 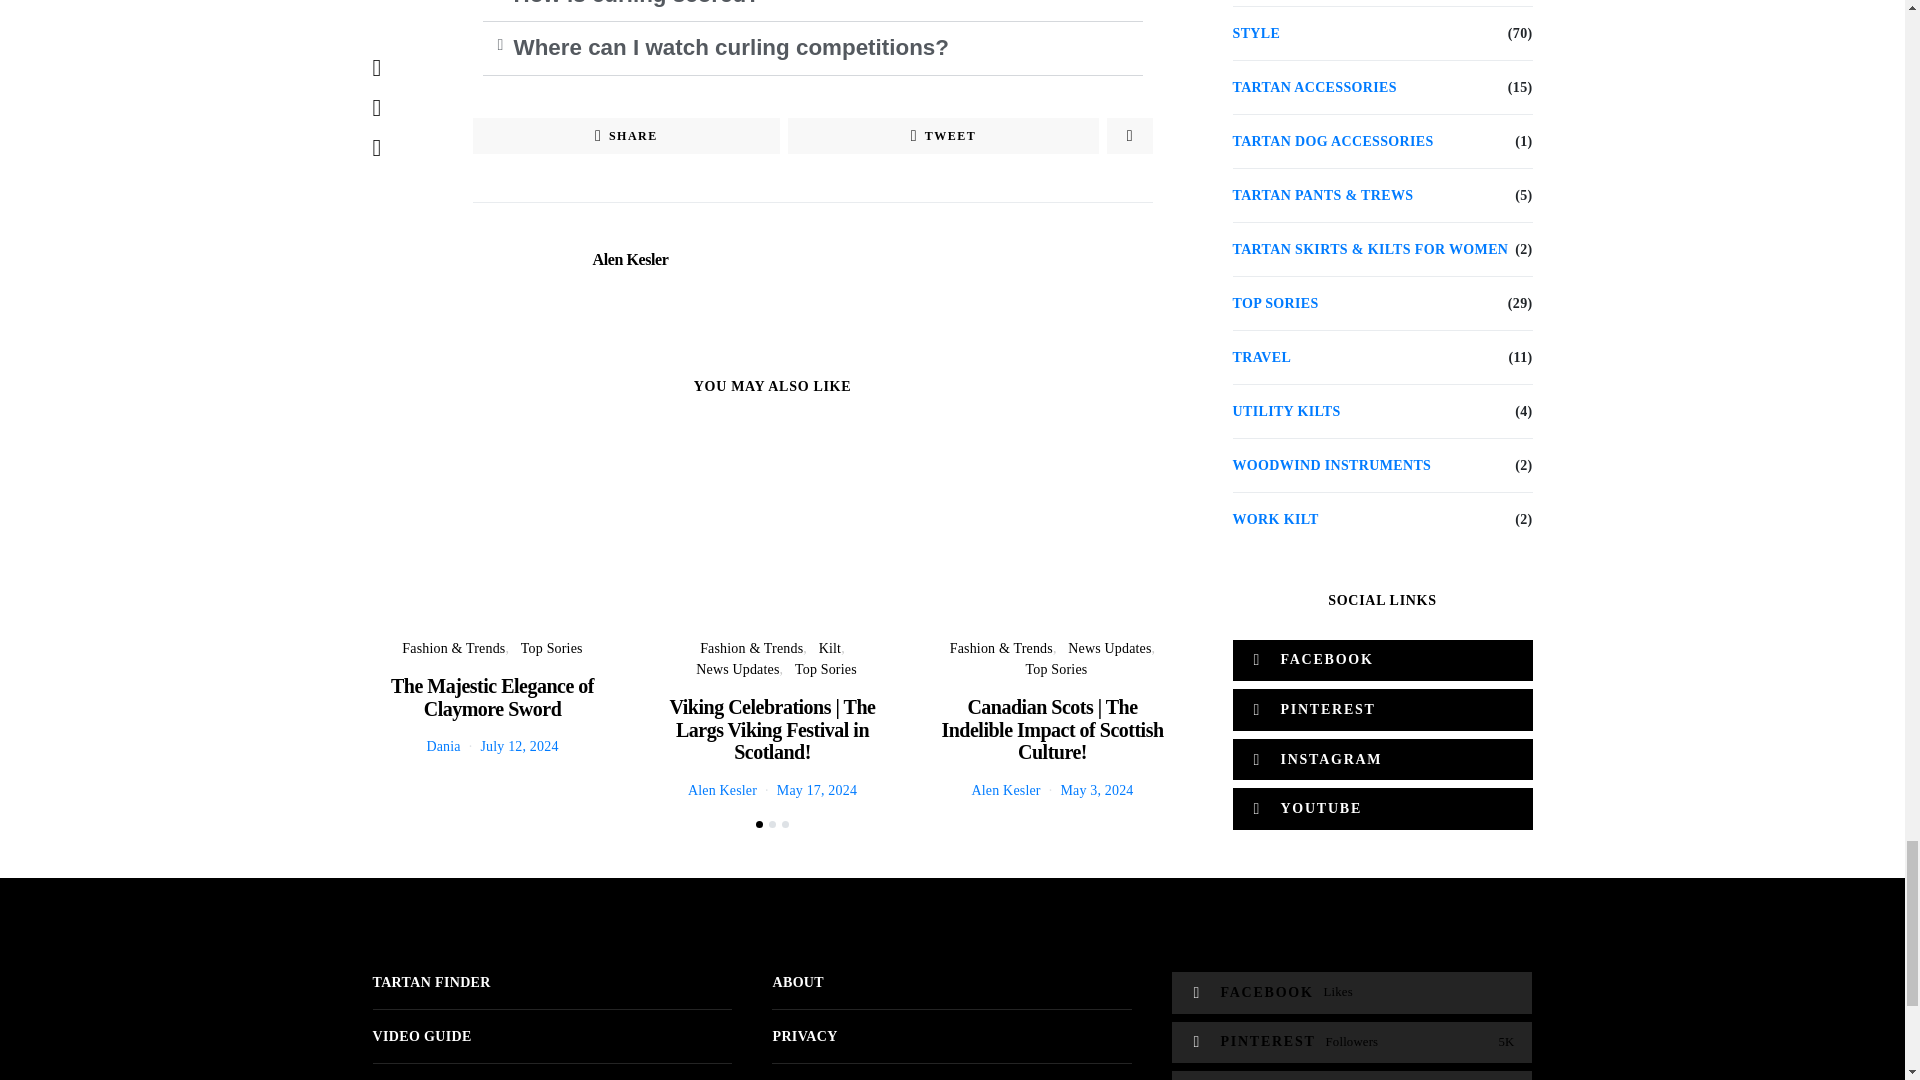 I want to click on View all posts by Dania, so click(x=443, y=746).